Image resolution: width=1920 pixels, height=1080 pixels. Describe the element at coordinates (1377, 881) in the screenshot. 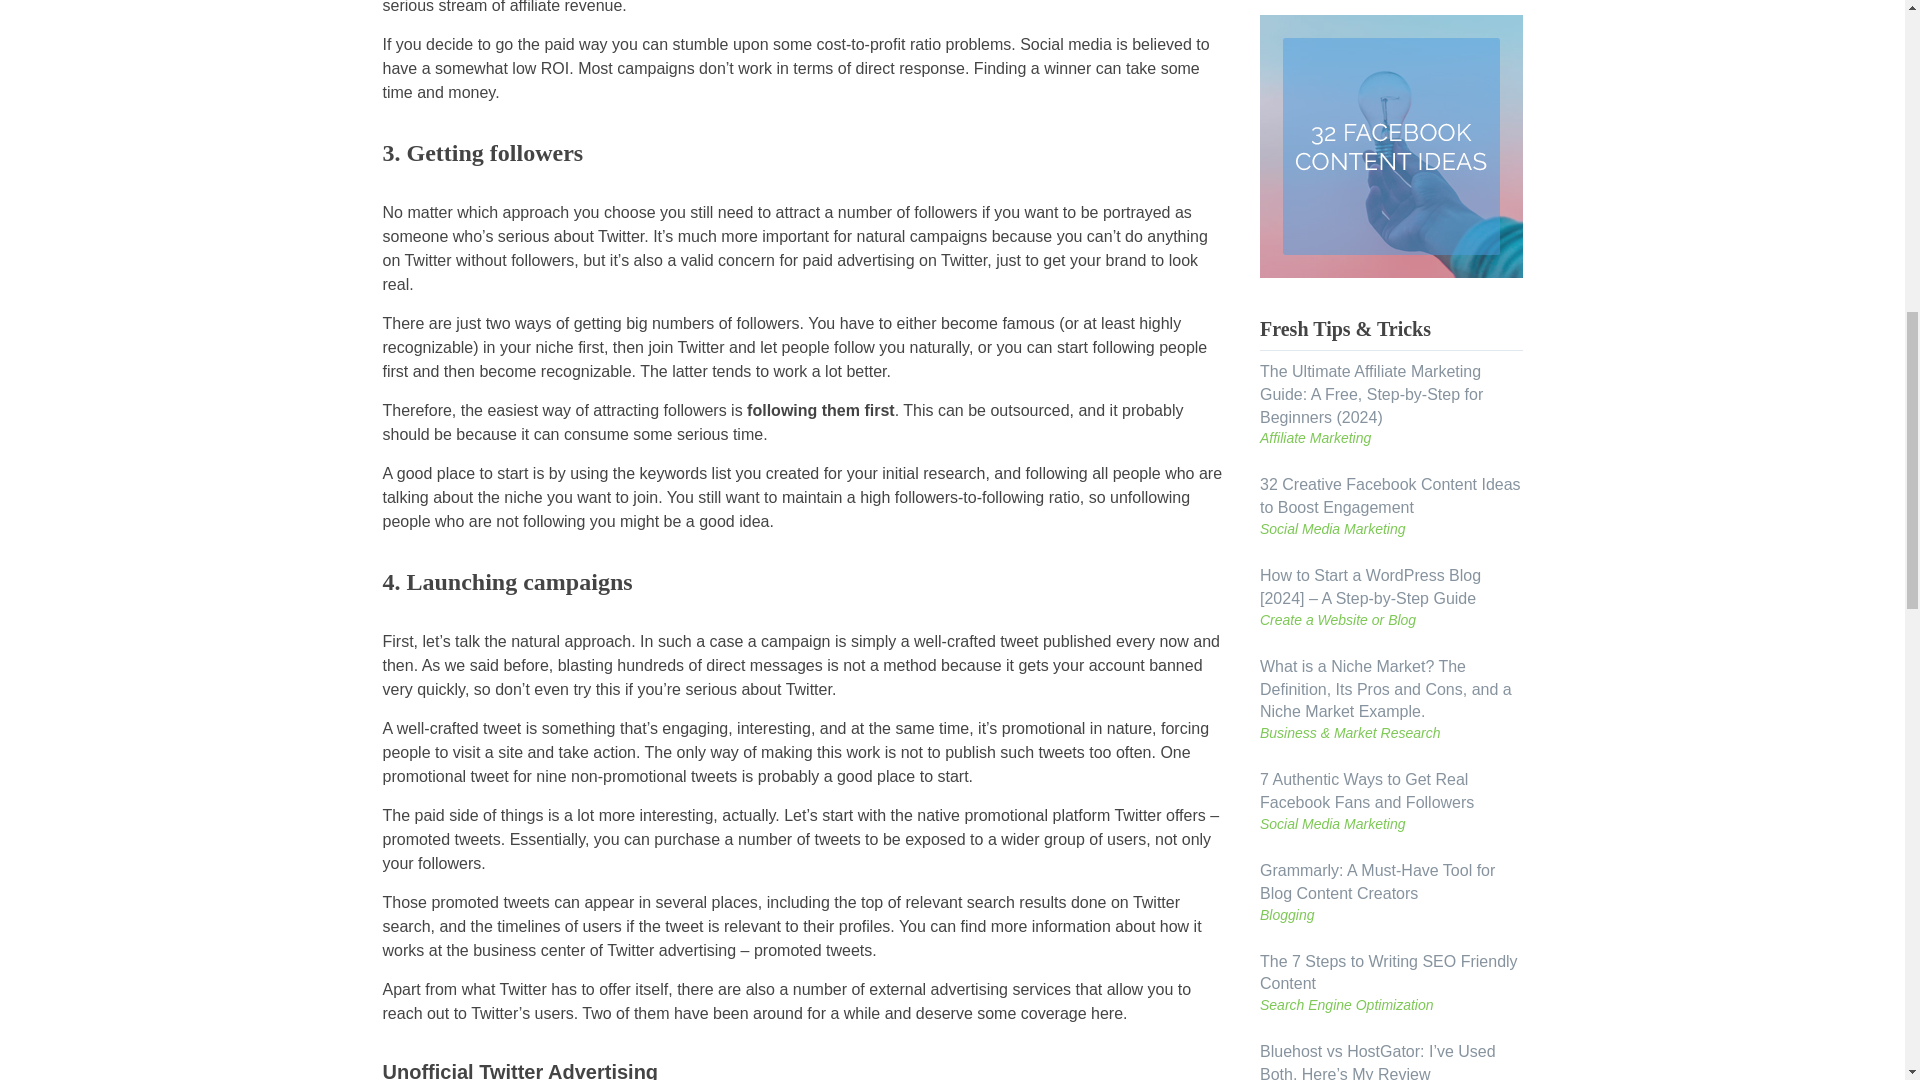

I see `Grammarly: A Must-Have Tool for Blog Content Creators` at that location.